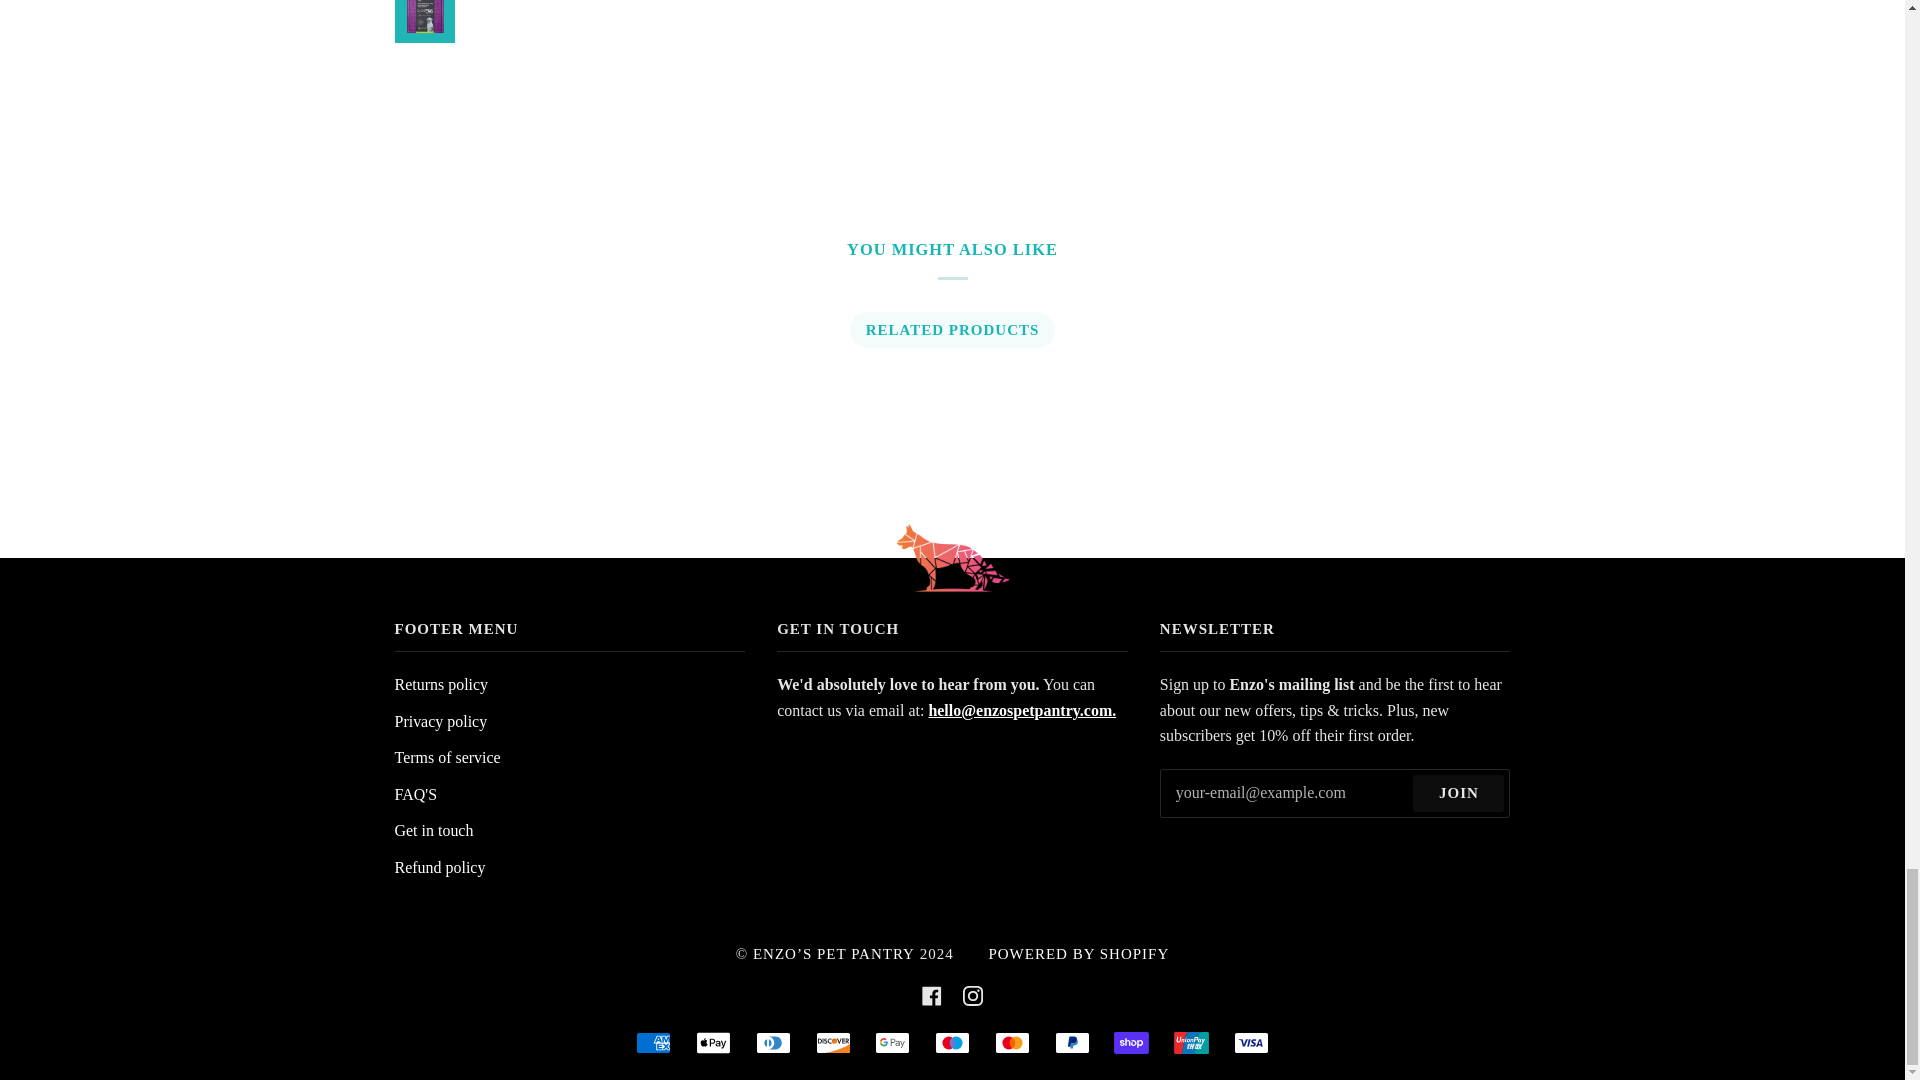 This screenshot has height=1080, width=1920. What do you see at coordinates (952, 1043) in the screenshot?
I see `MAESTRO` at bounding box center [952, 1043].